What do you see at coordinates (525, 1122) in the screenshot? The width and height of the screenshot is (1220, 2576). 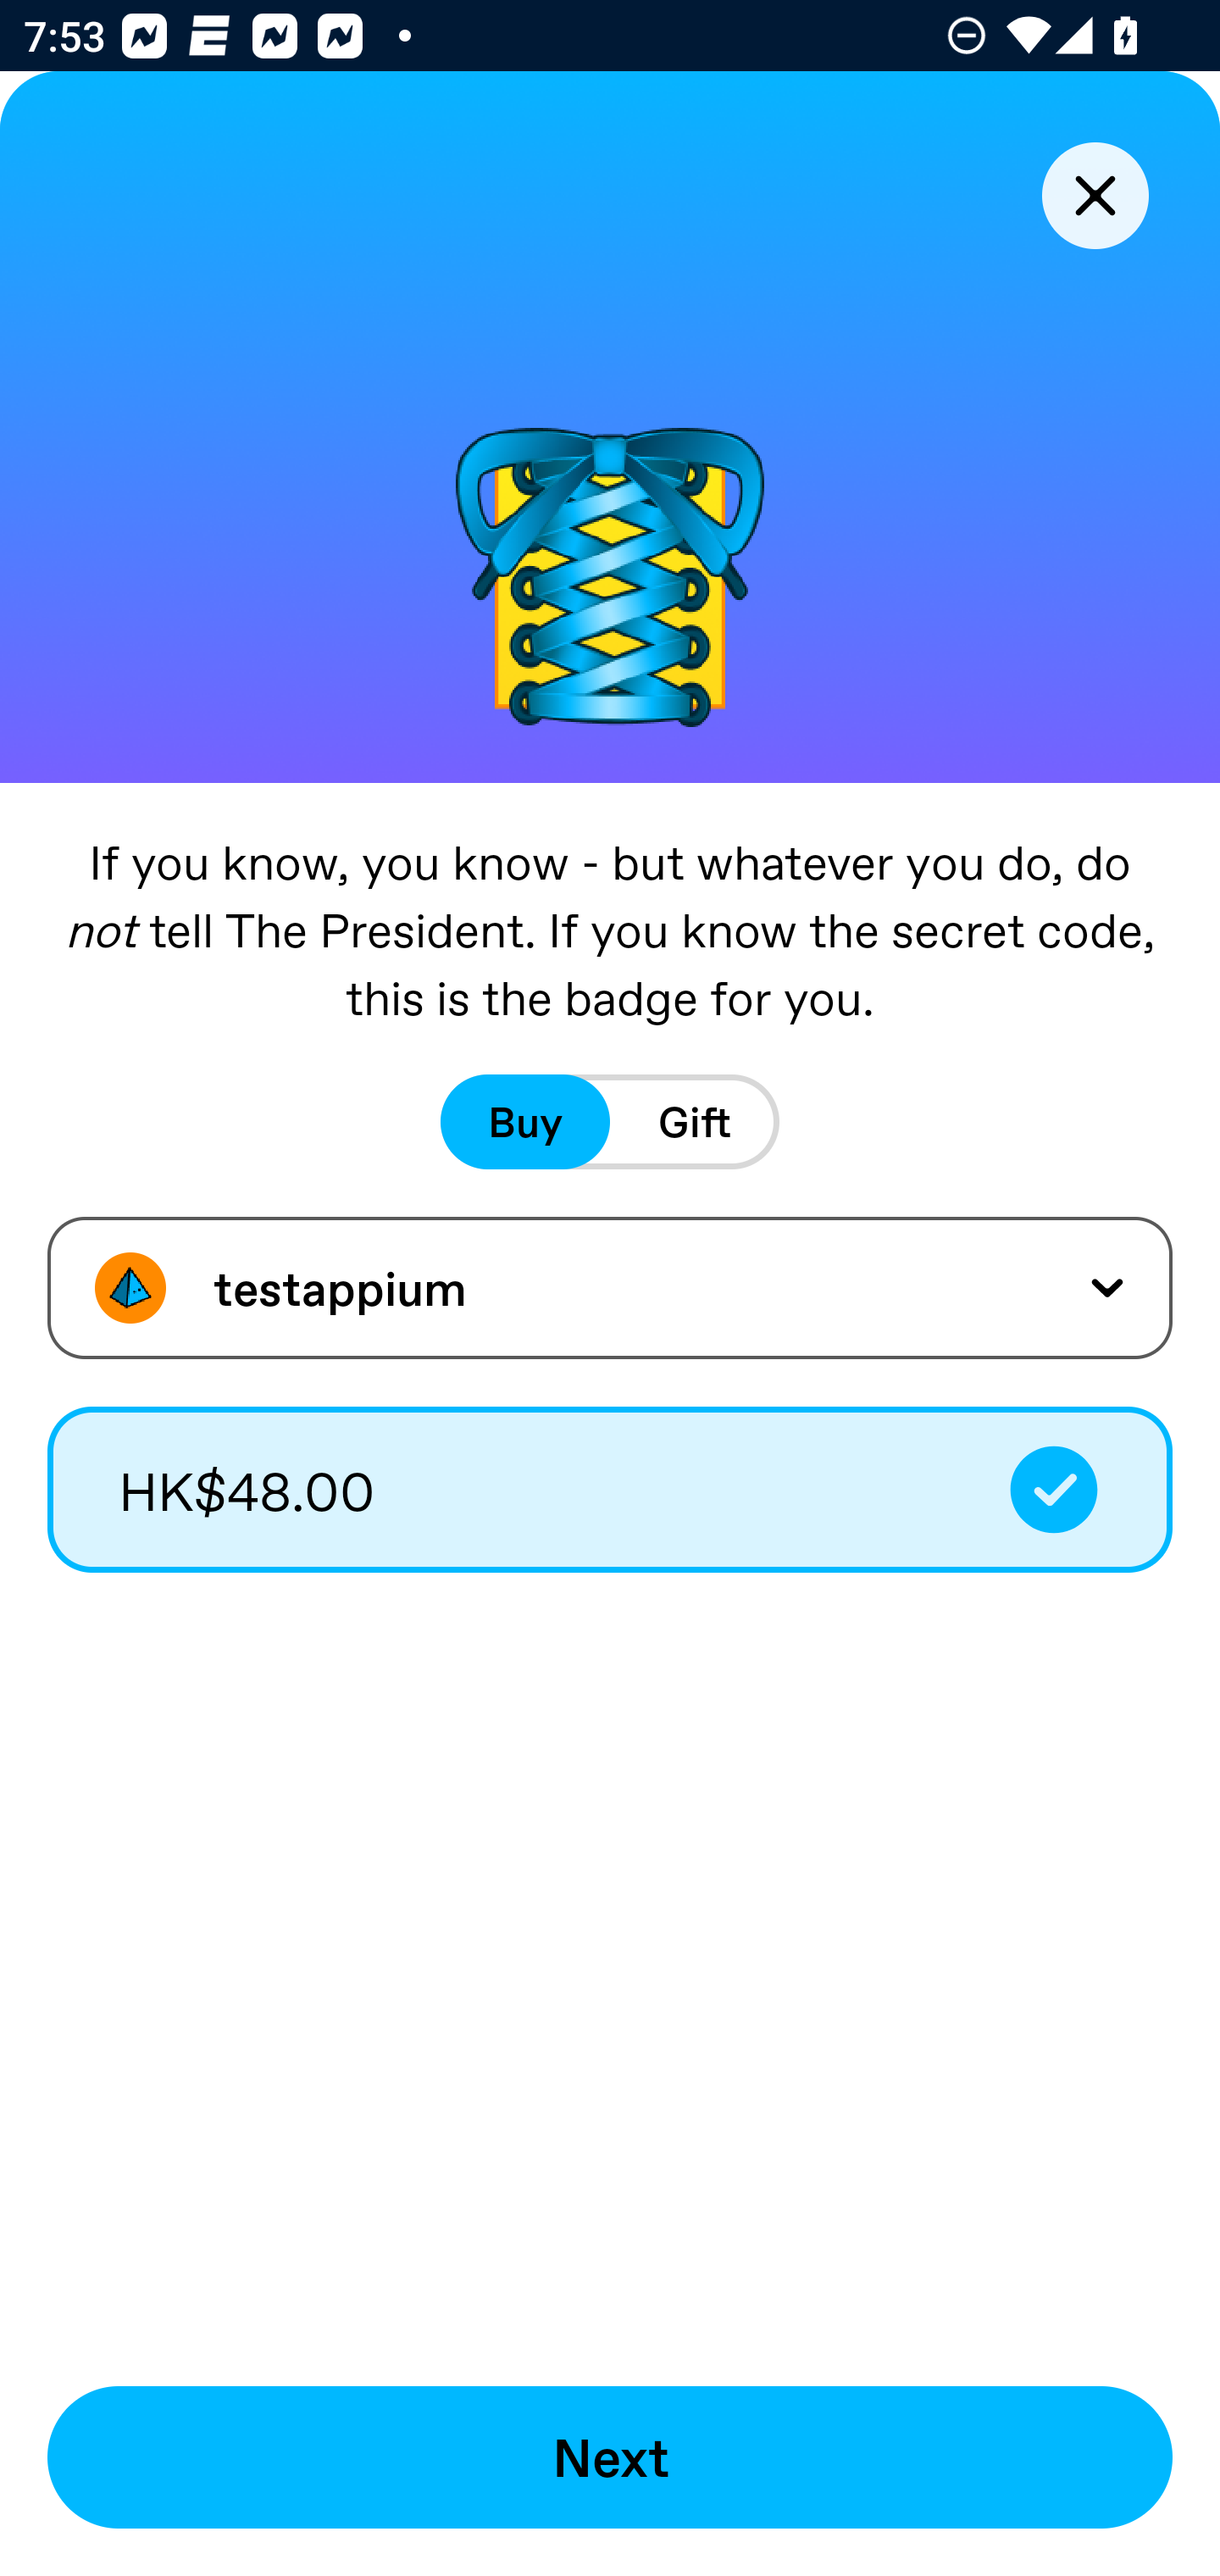 I see `Buy` at bounding box center [525, 1122].